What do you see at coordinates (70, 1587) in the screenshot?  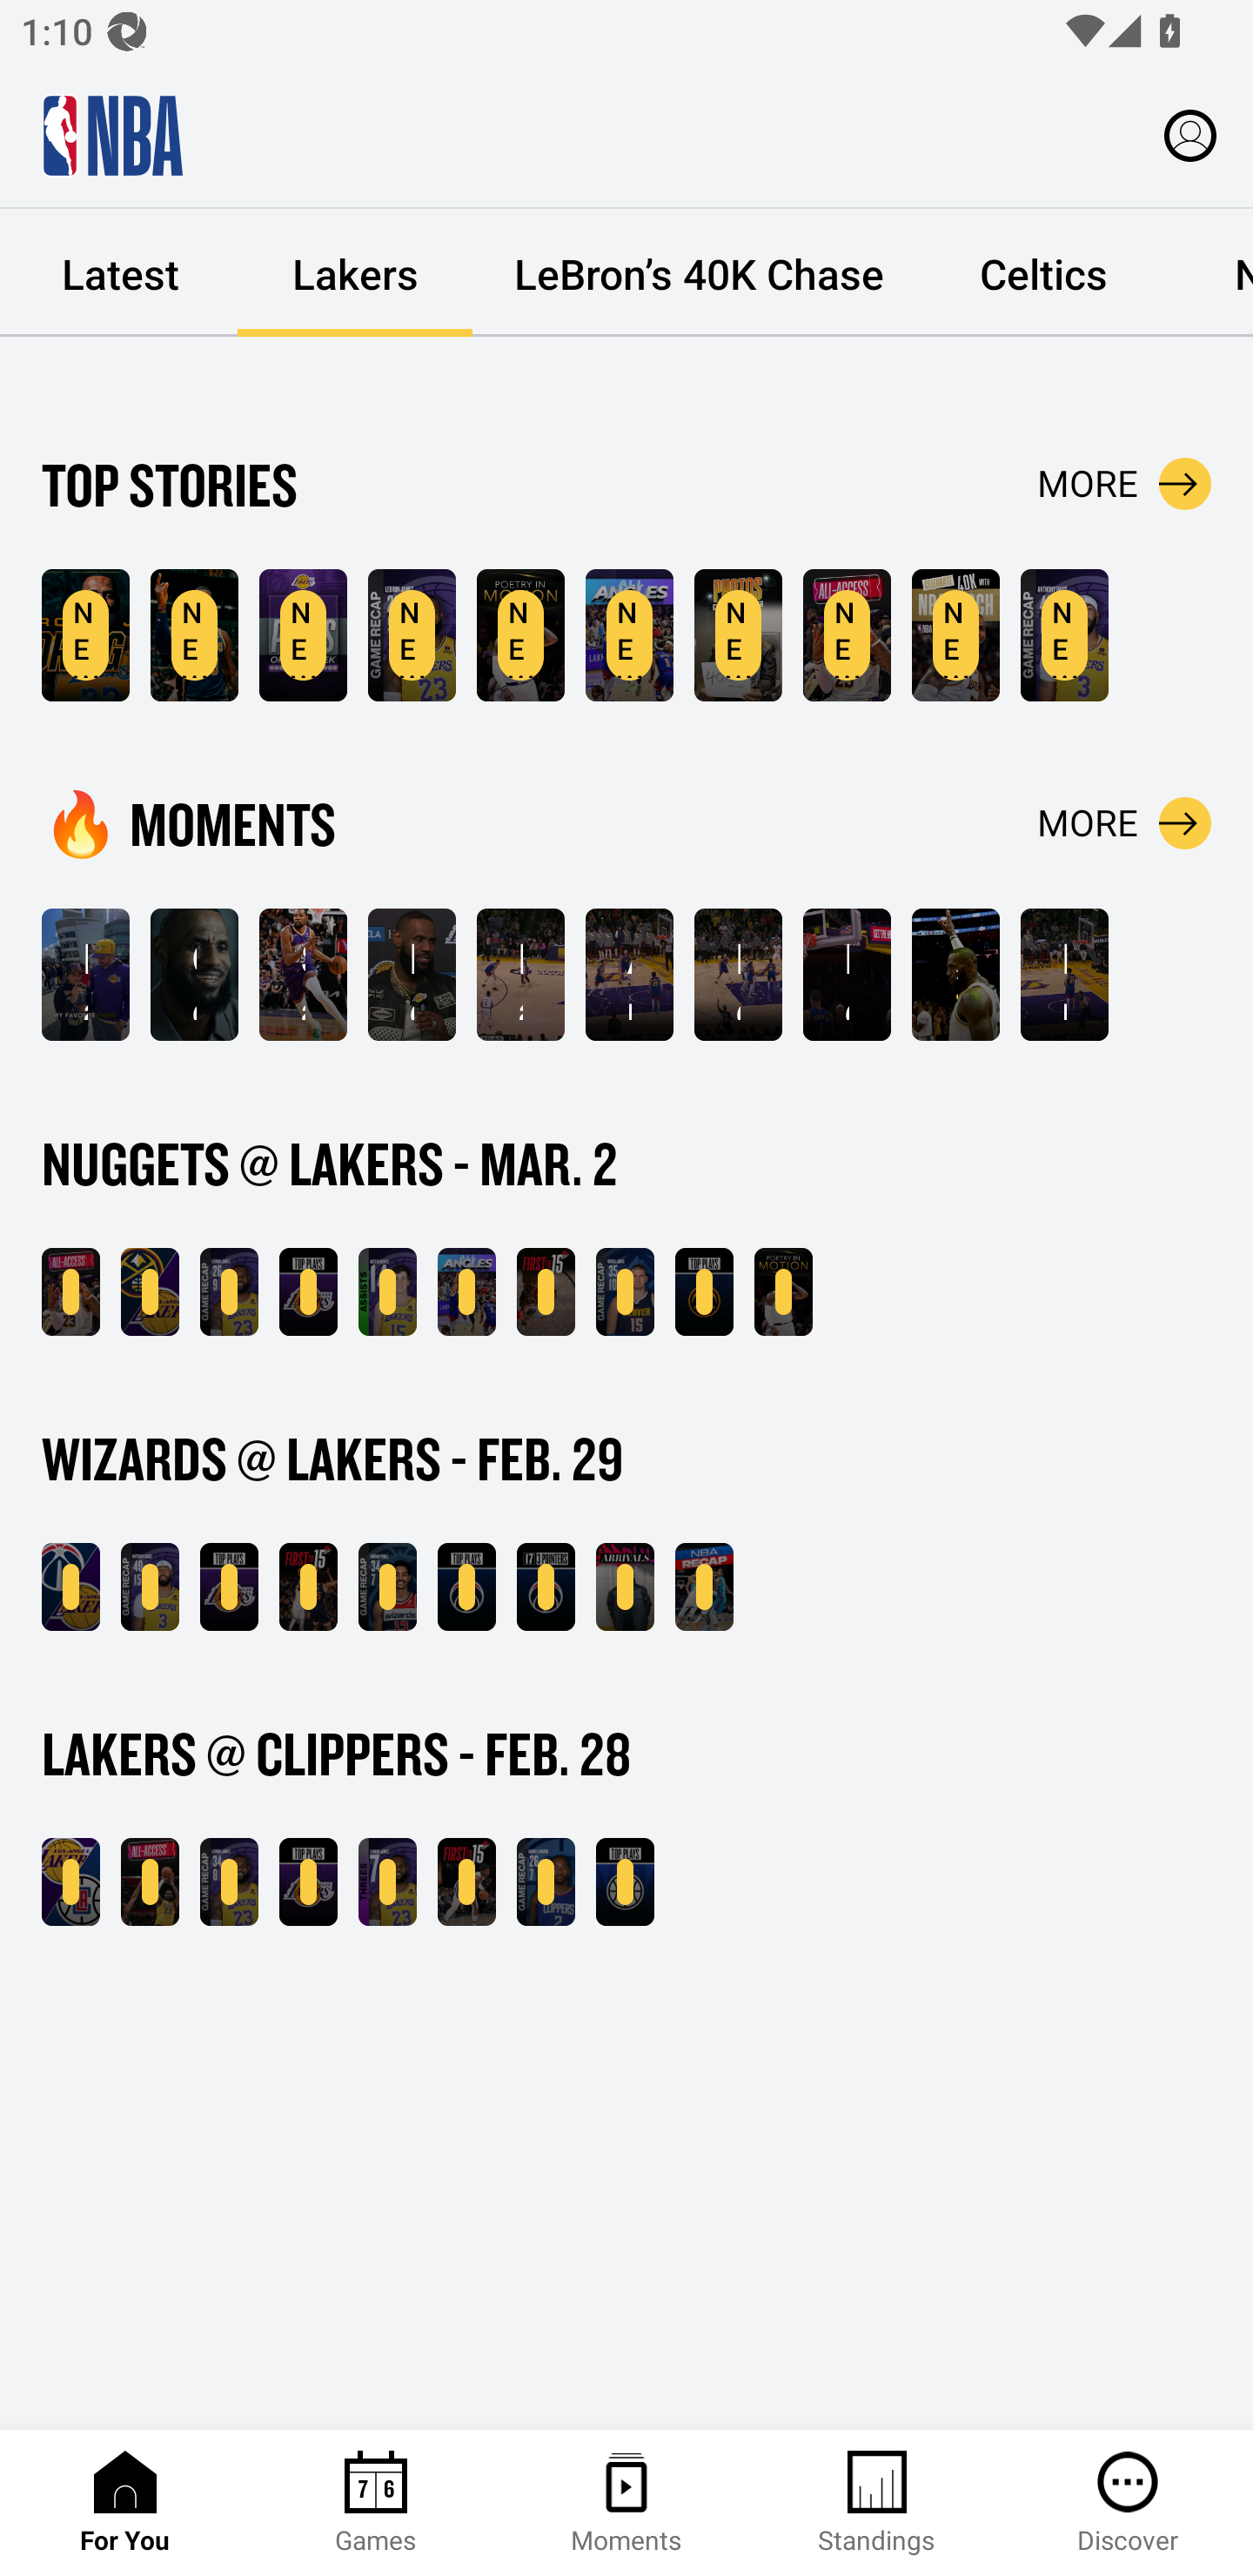 I see `NEW LAL 134, WAS 131 - Feb 29` at bounding box center [70, 1587].